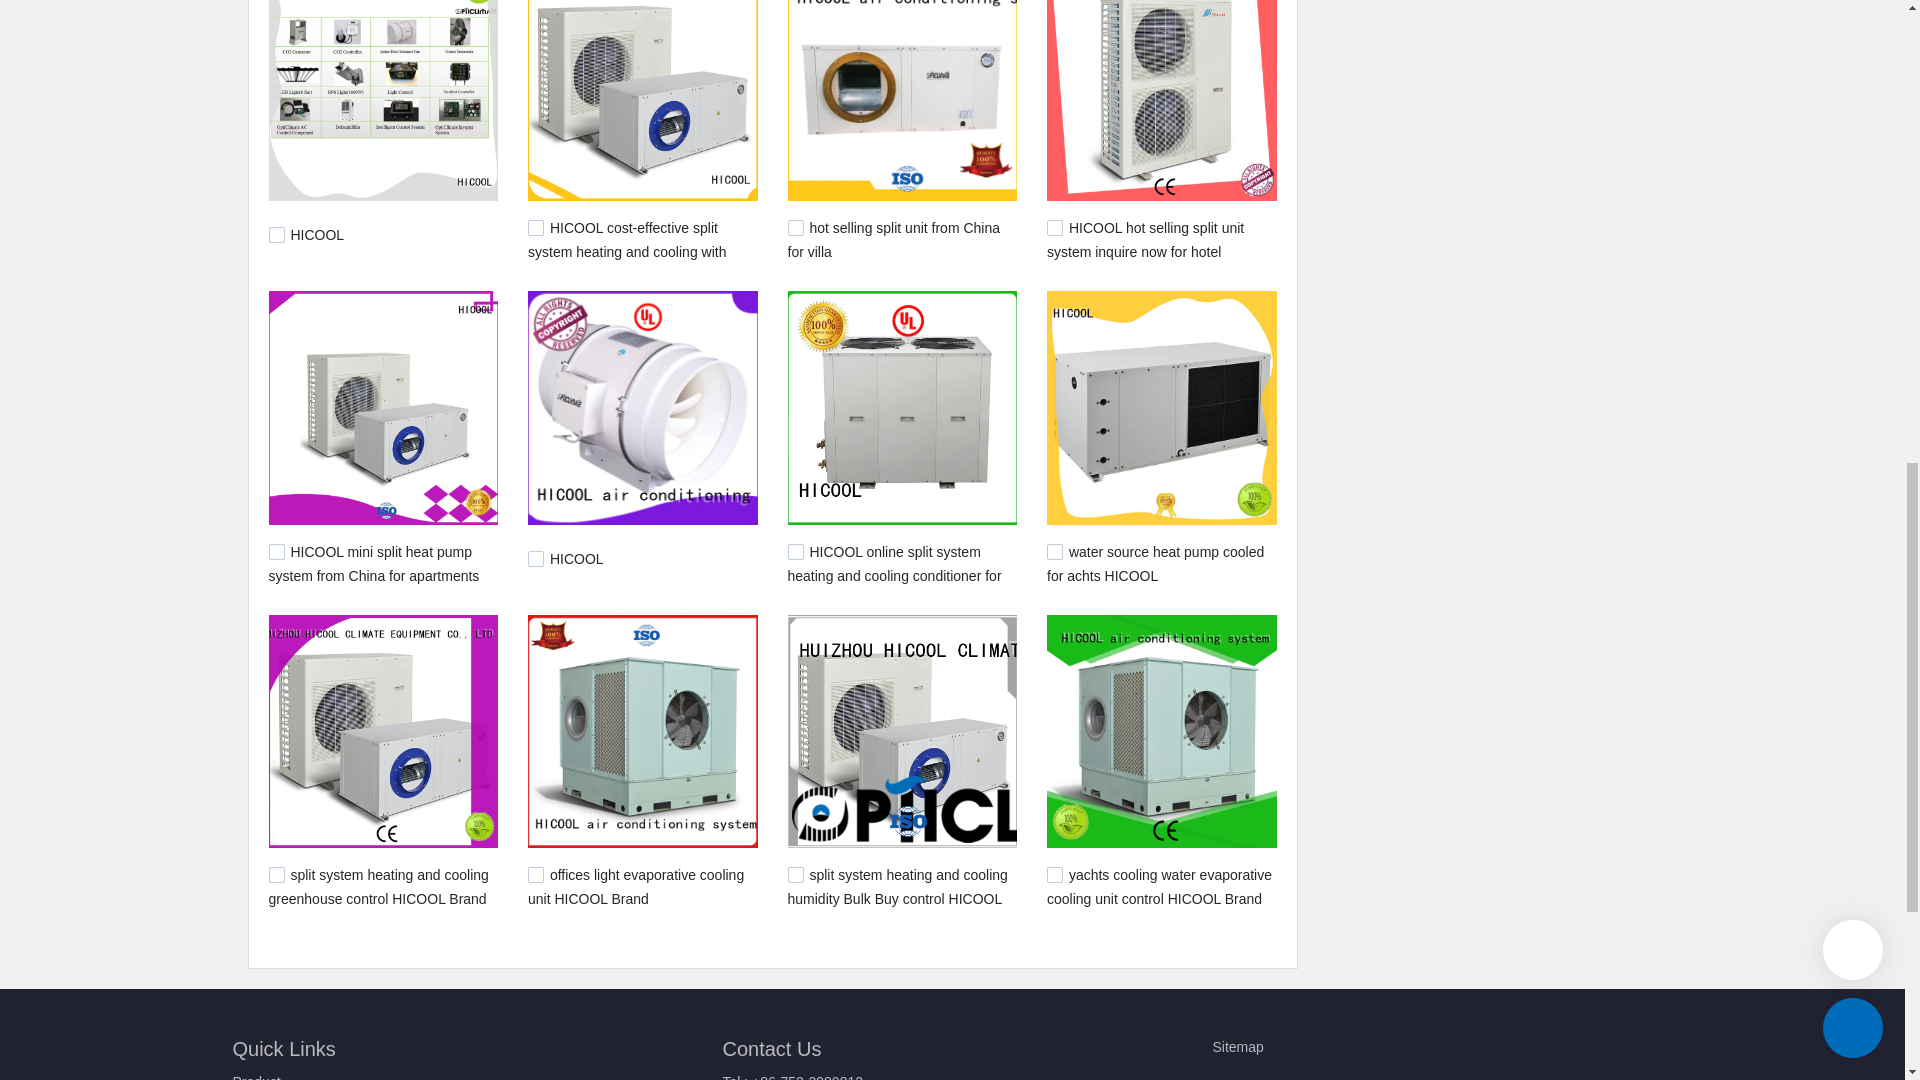  I want to click on 5831, so click(536, 228).